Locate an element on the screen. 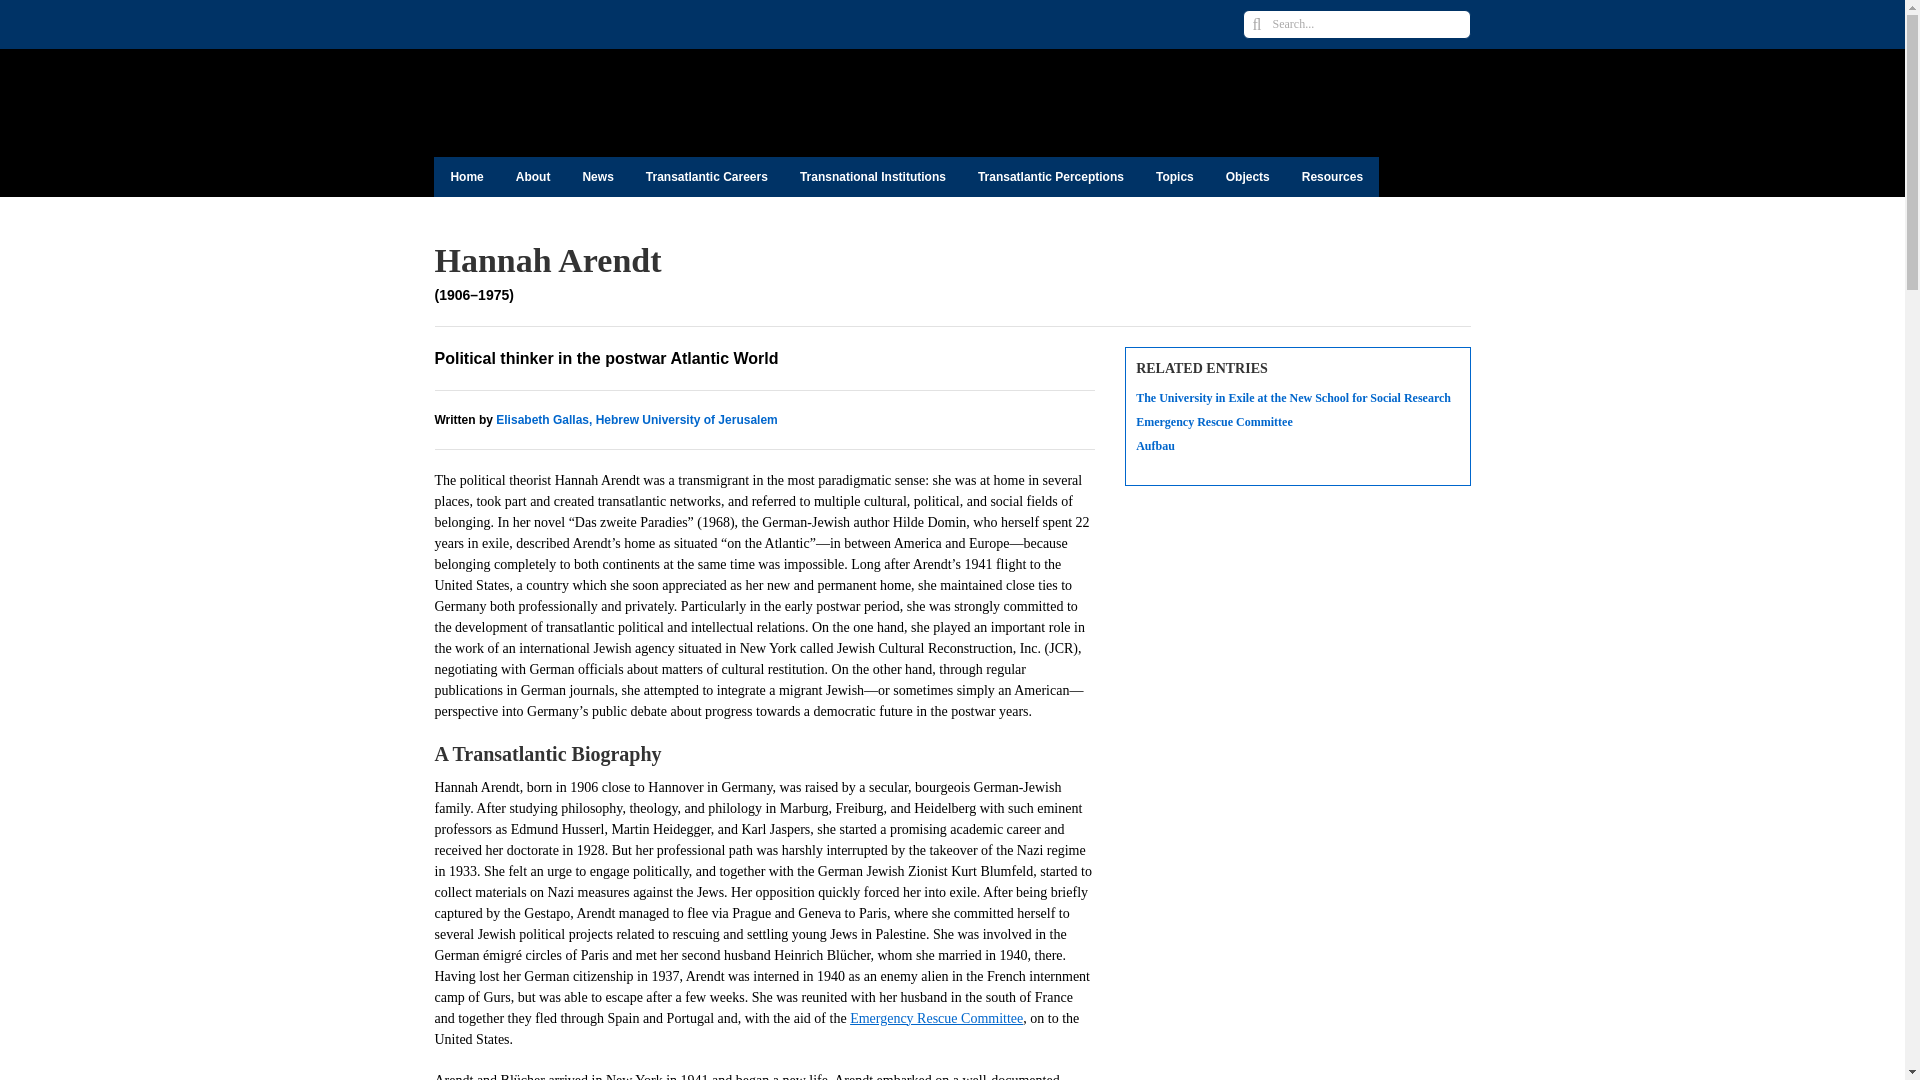 The width and height of the screenshot is (1920, 1080). Read the entry. is located at coordinates (1298, 446).